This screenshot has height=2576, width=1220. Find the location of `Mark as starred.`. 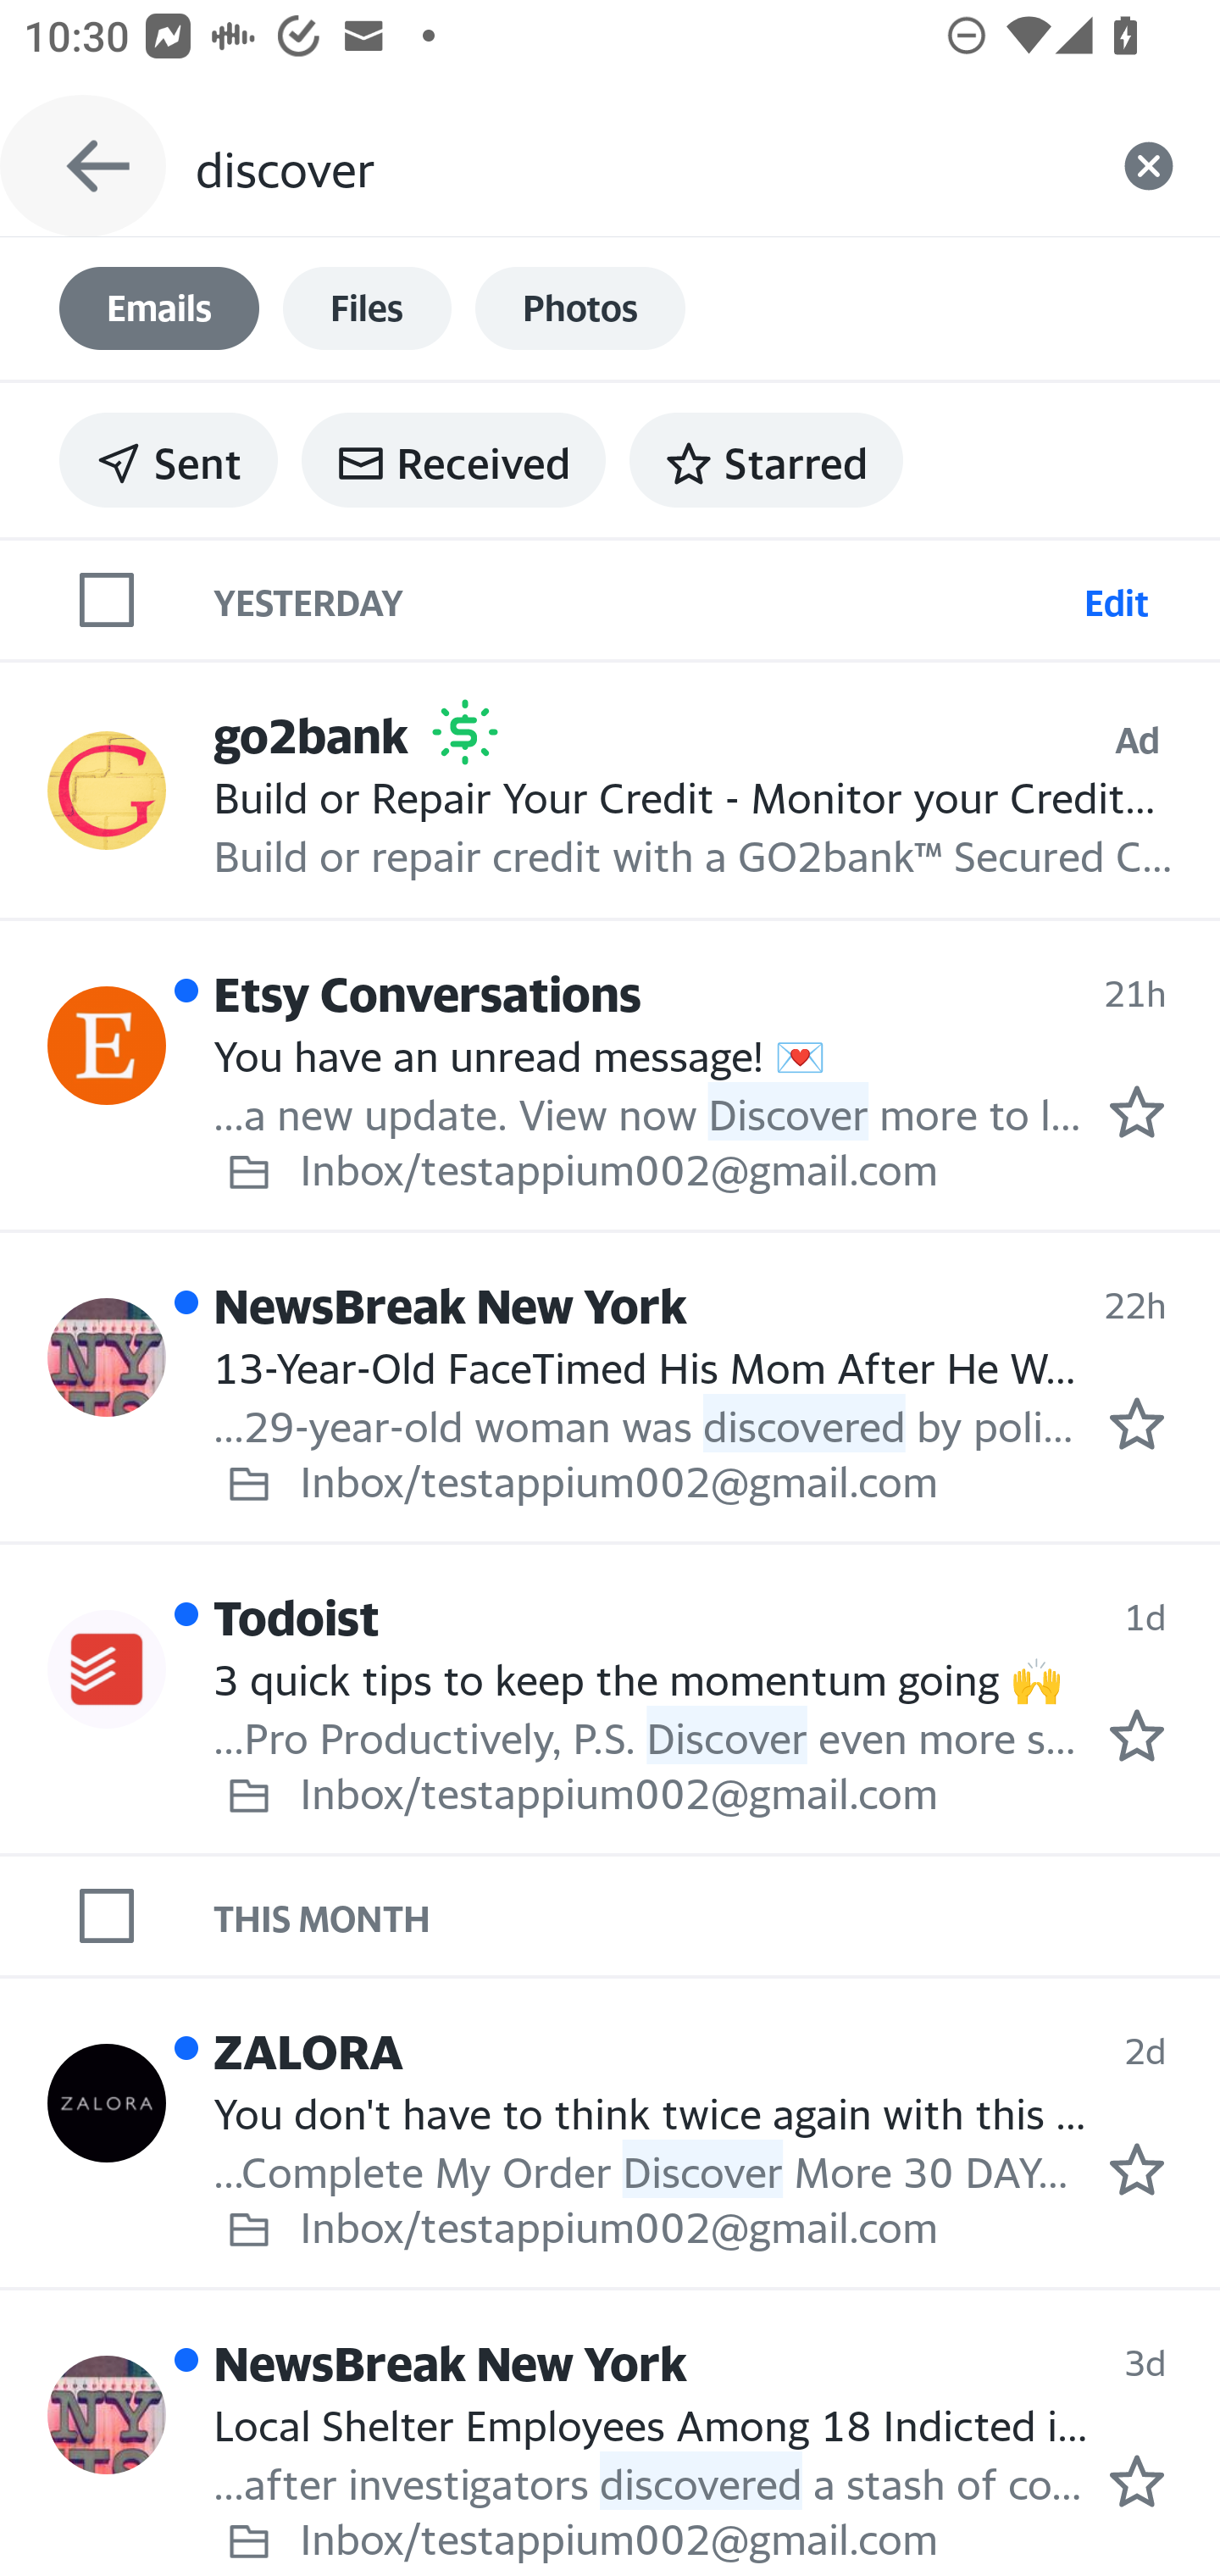

Mark as starred. is located at coordinates (1137, 2170).